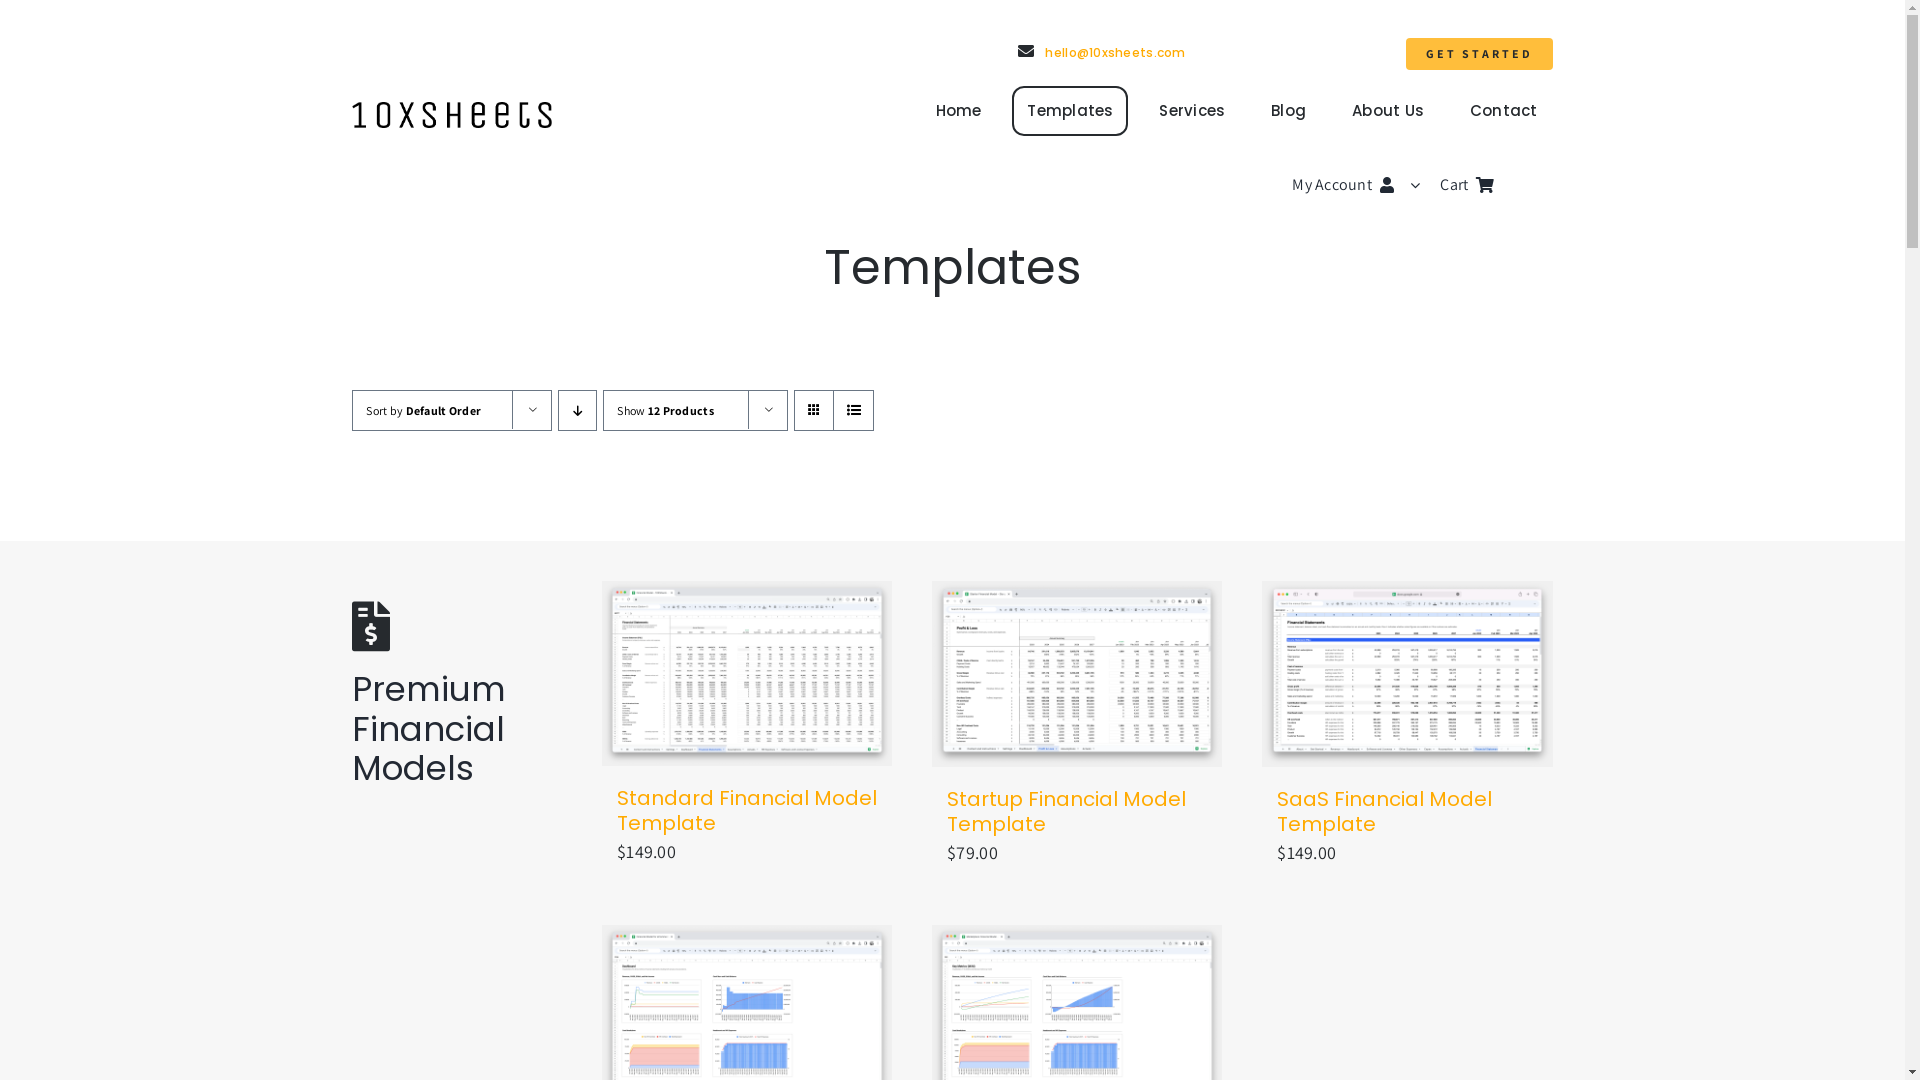  Describe the element at coordinates (747, 810) in the screenshot. I see `Standard Financial Model Template` at that location.